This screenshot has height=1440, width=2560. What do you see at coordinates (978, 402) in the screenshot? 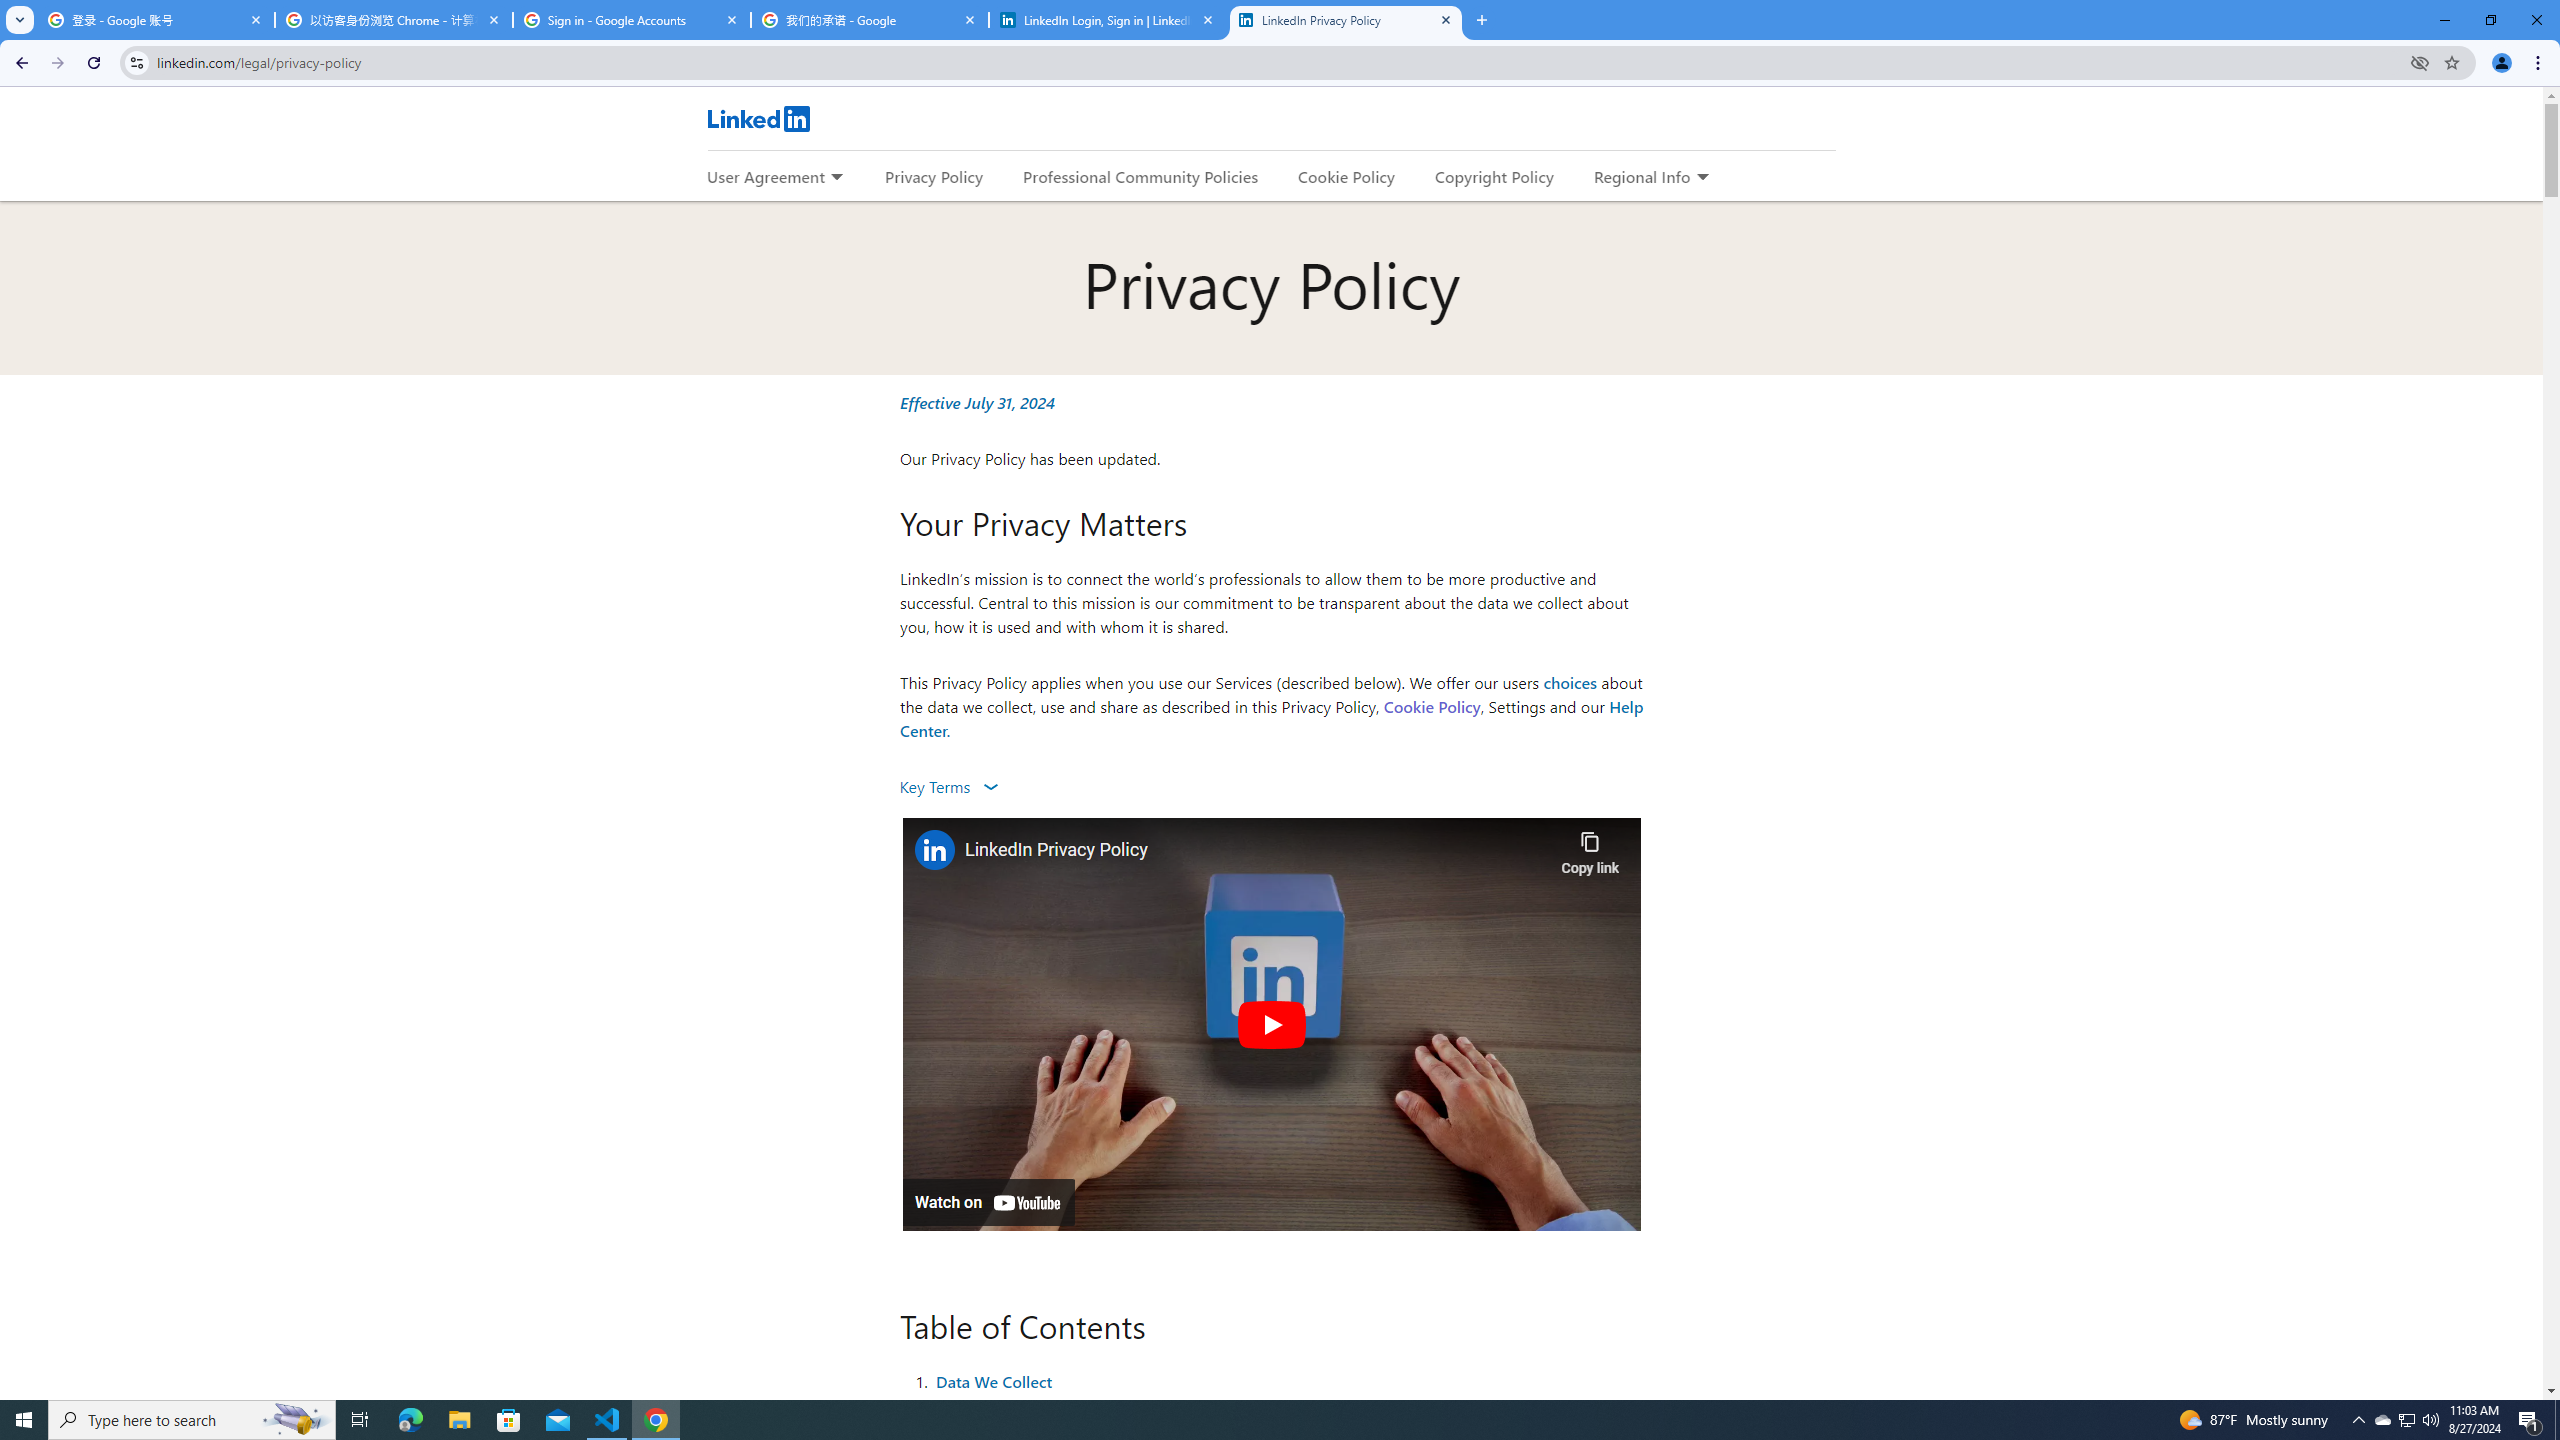
I see `Effective July 31, 2024` at bounding box center [978, 402].